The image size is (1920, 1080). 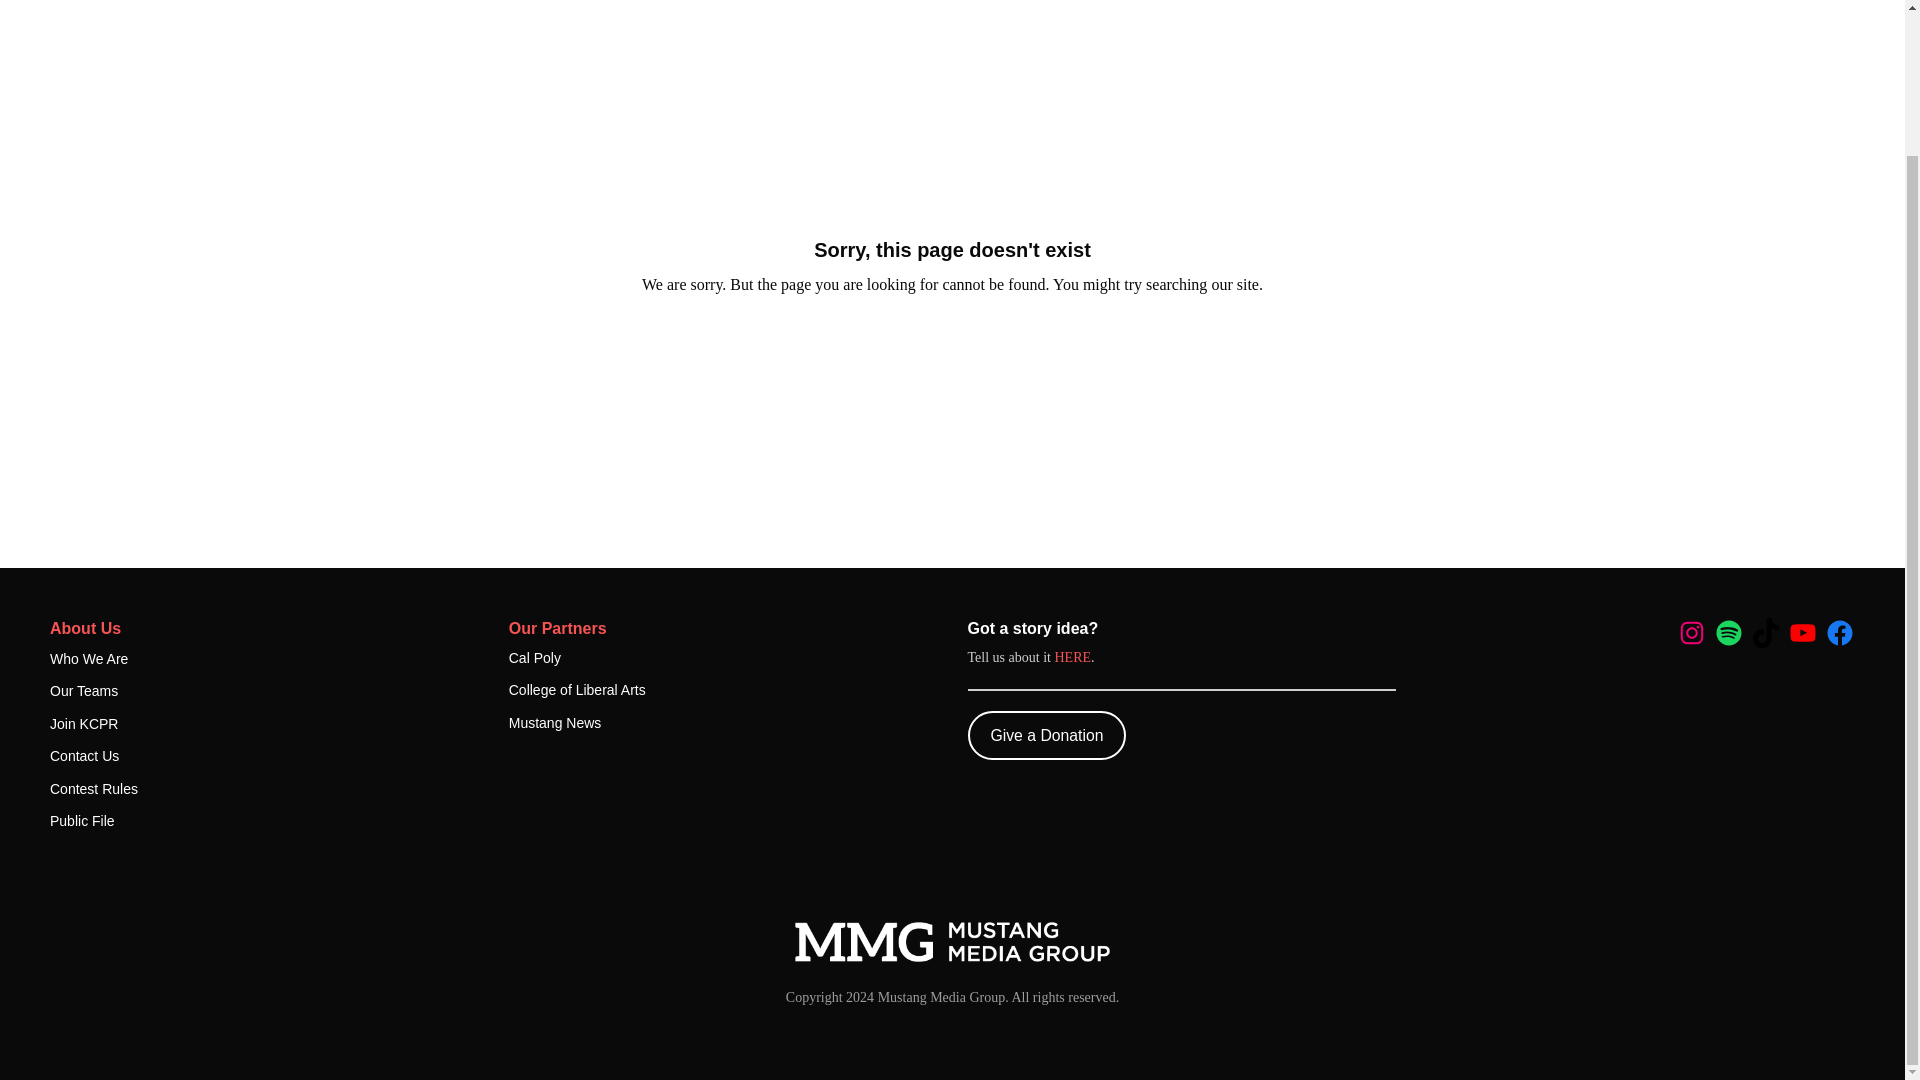 I want to click on KCPR, so click(x=952, y=942).